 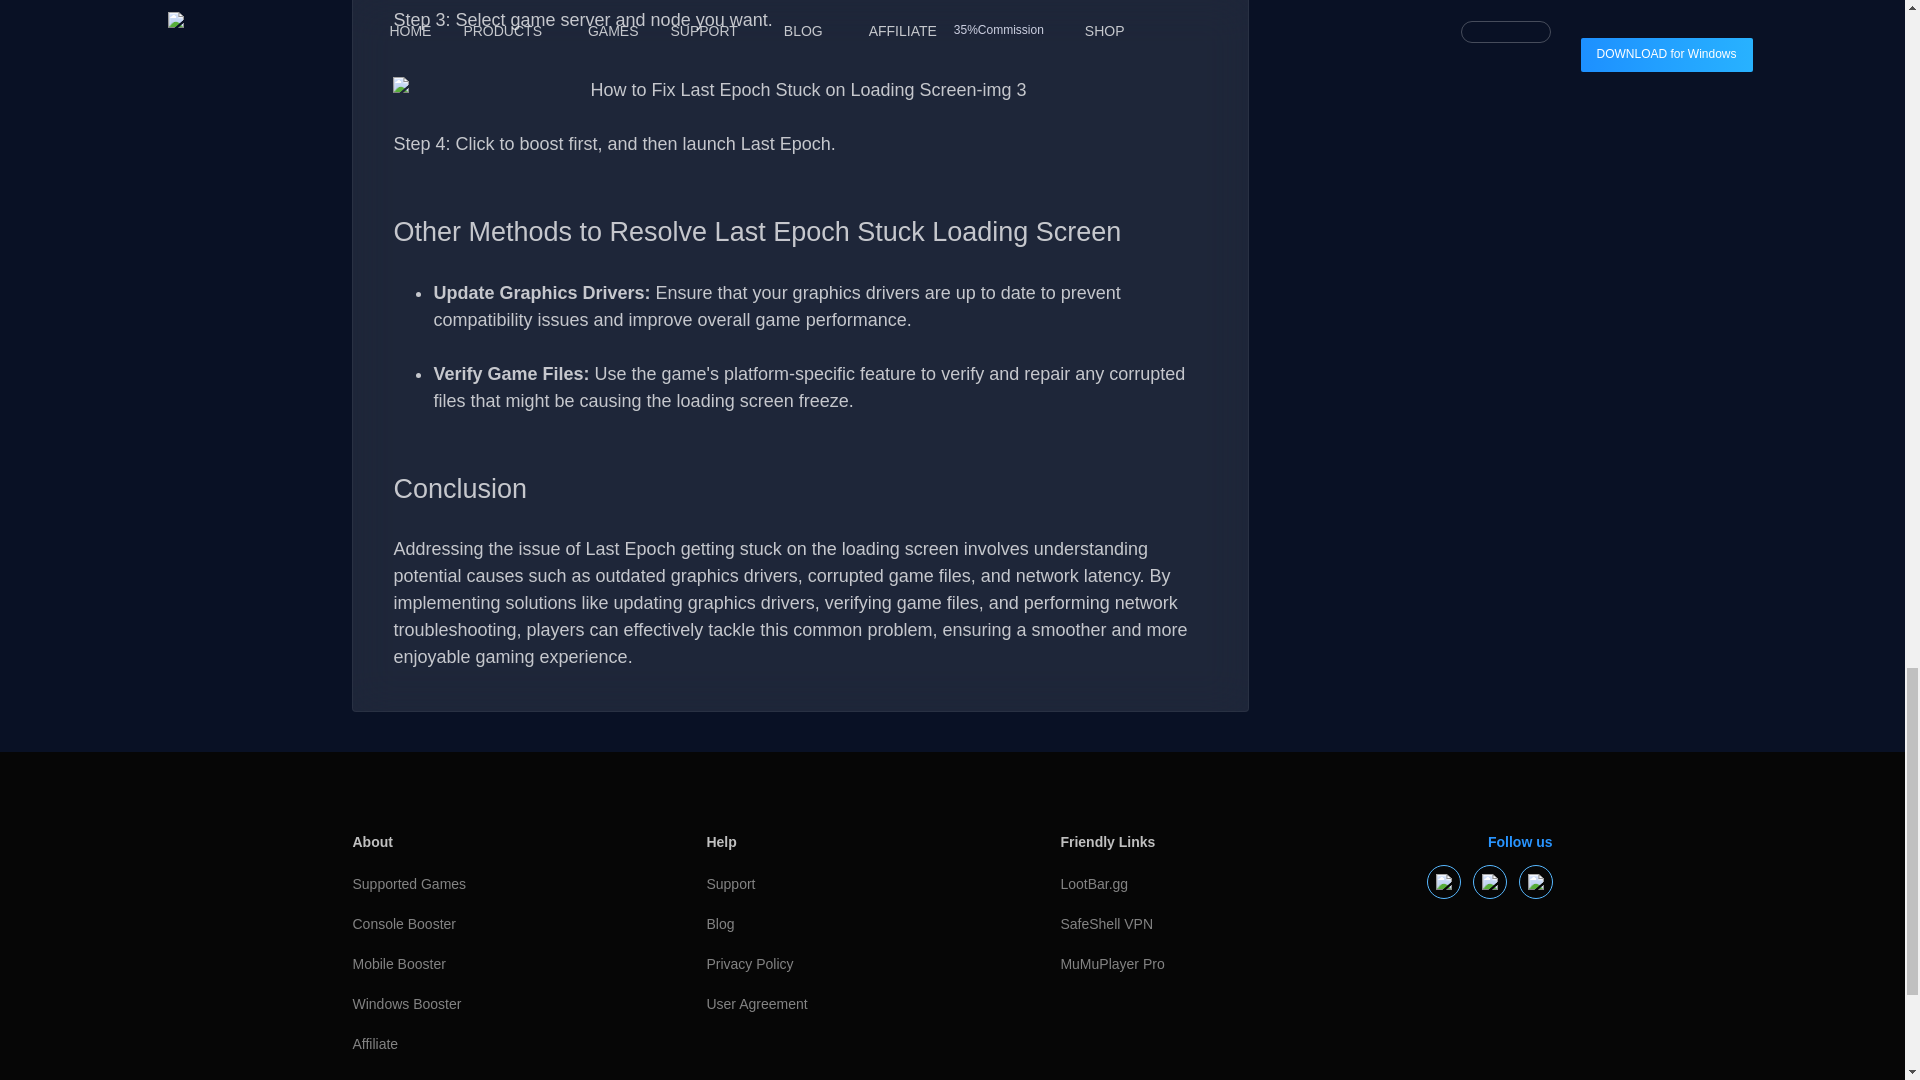 What do you see at coordinates (492, 1044) in the screenshot?
I see `Affiliate` at bounding box center [492, 1044].